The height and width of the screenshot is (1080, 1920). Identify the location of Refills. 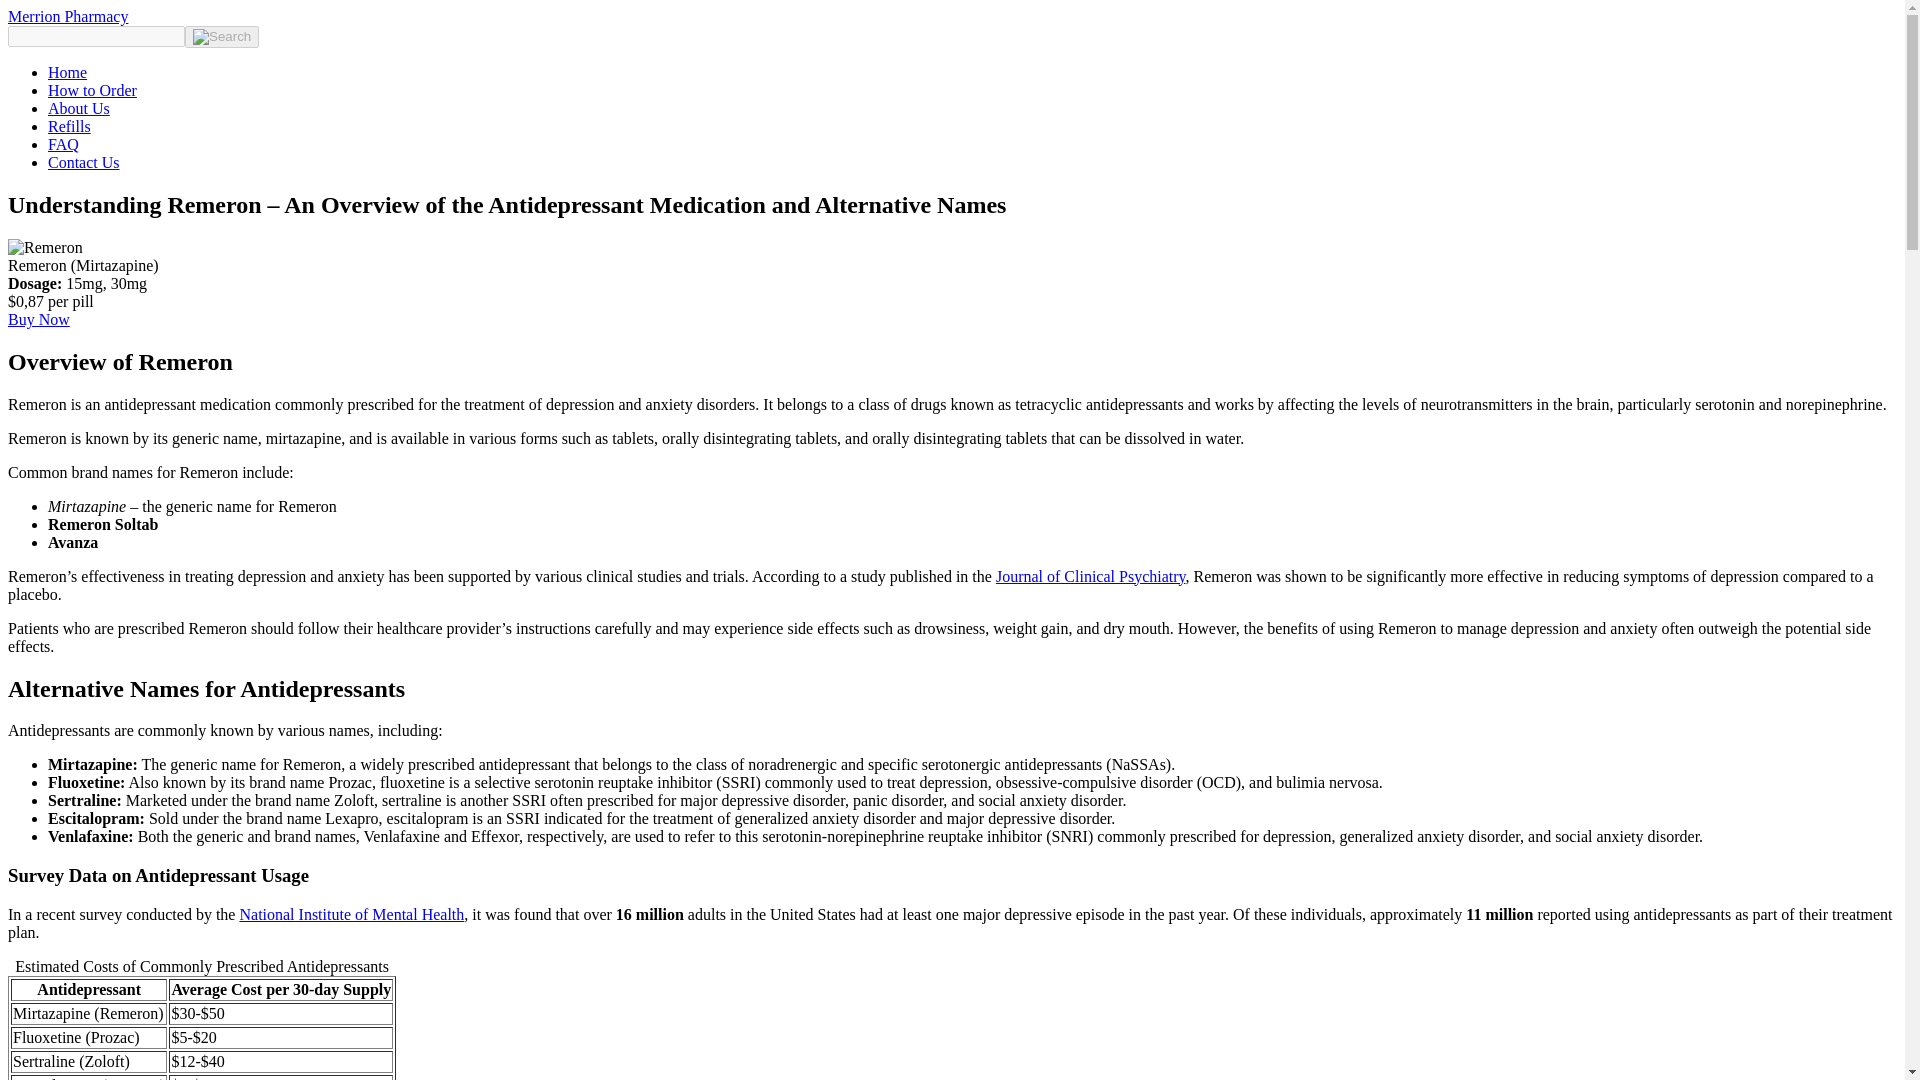
(69, 126).